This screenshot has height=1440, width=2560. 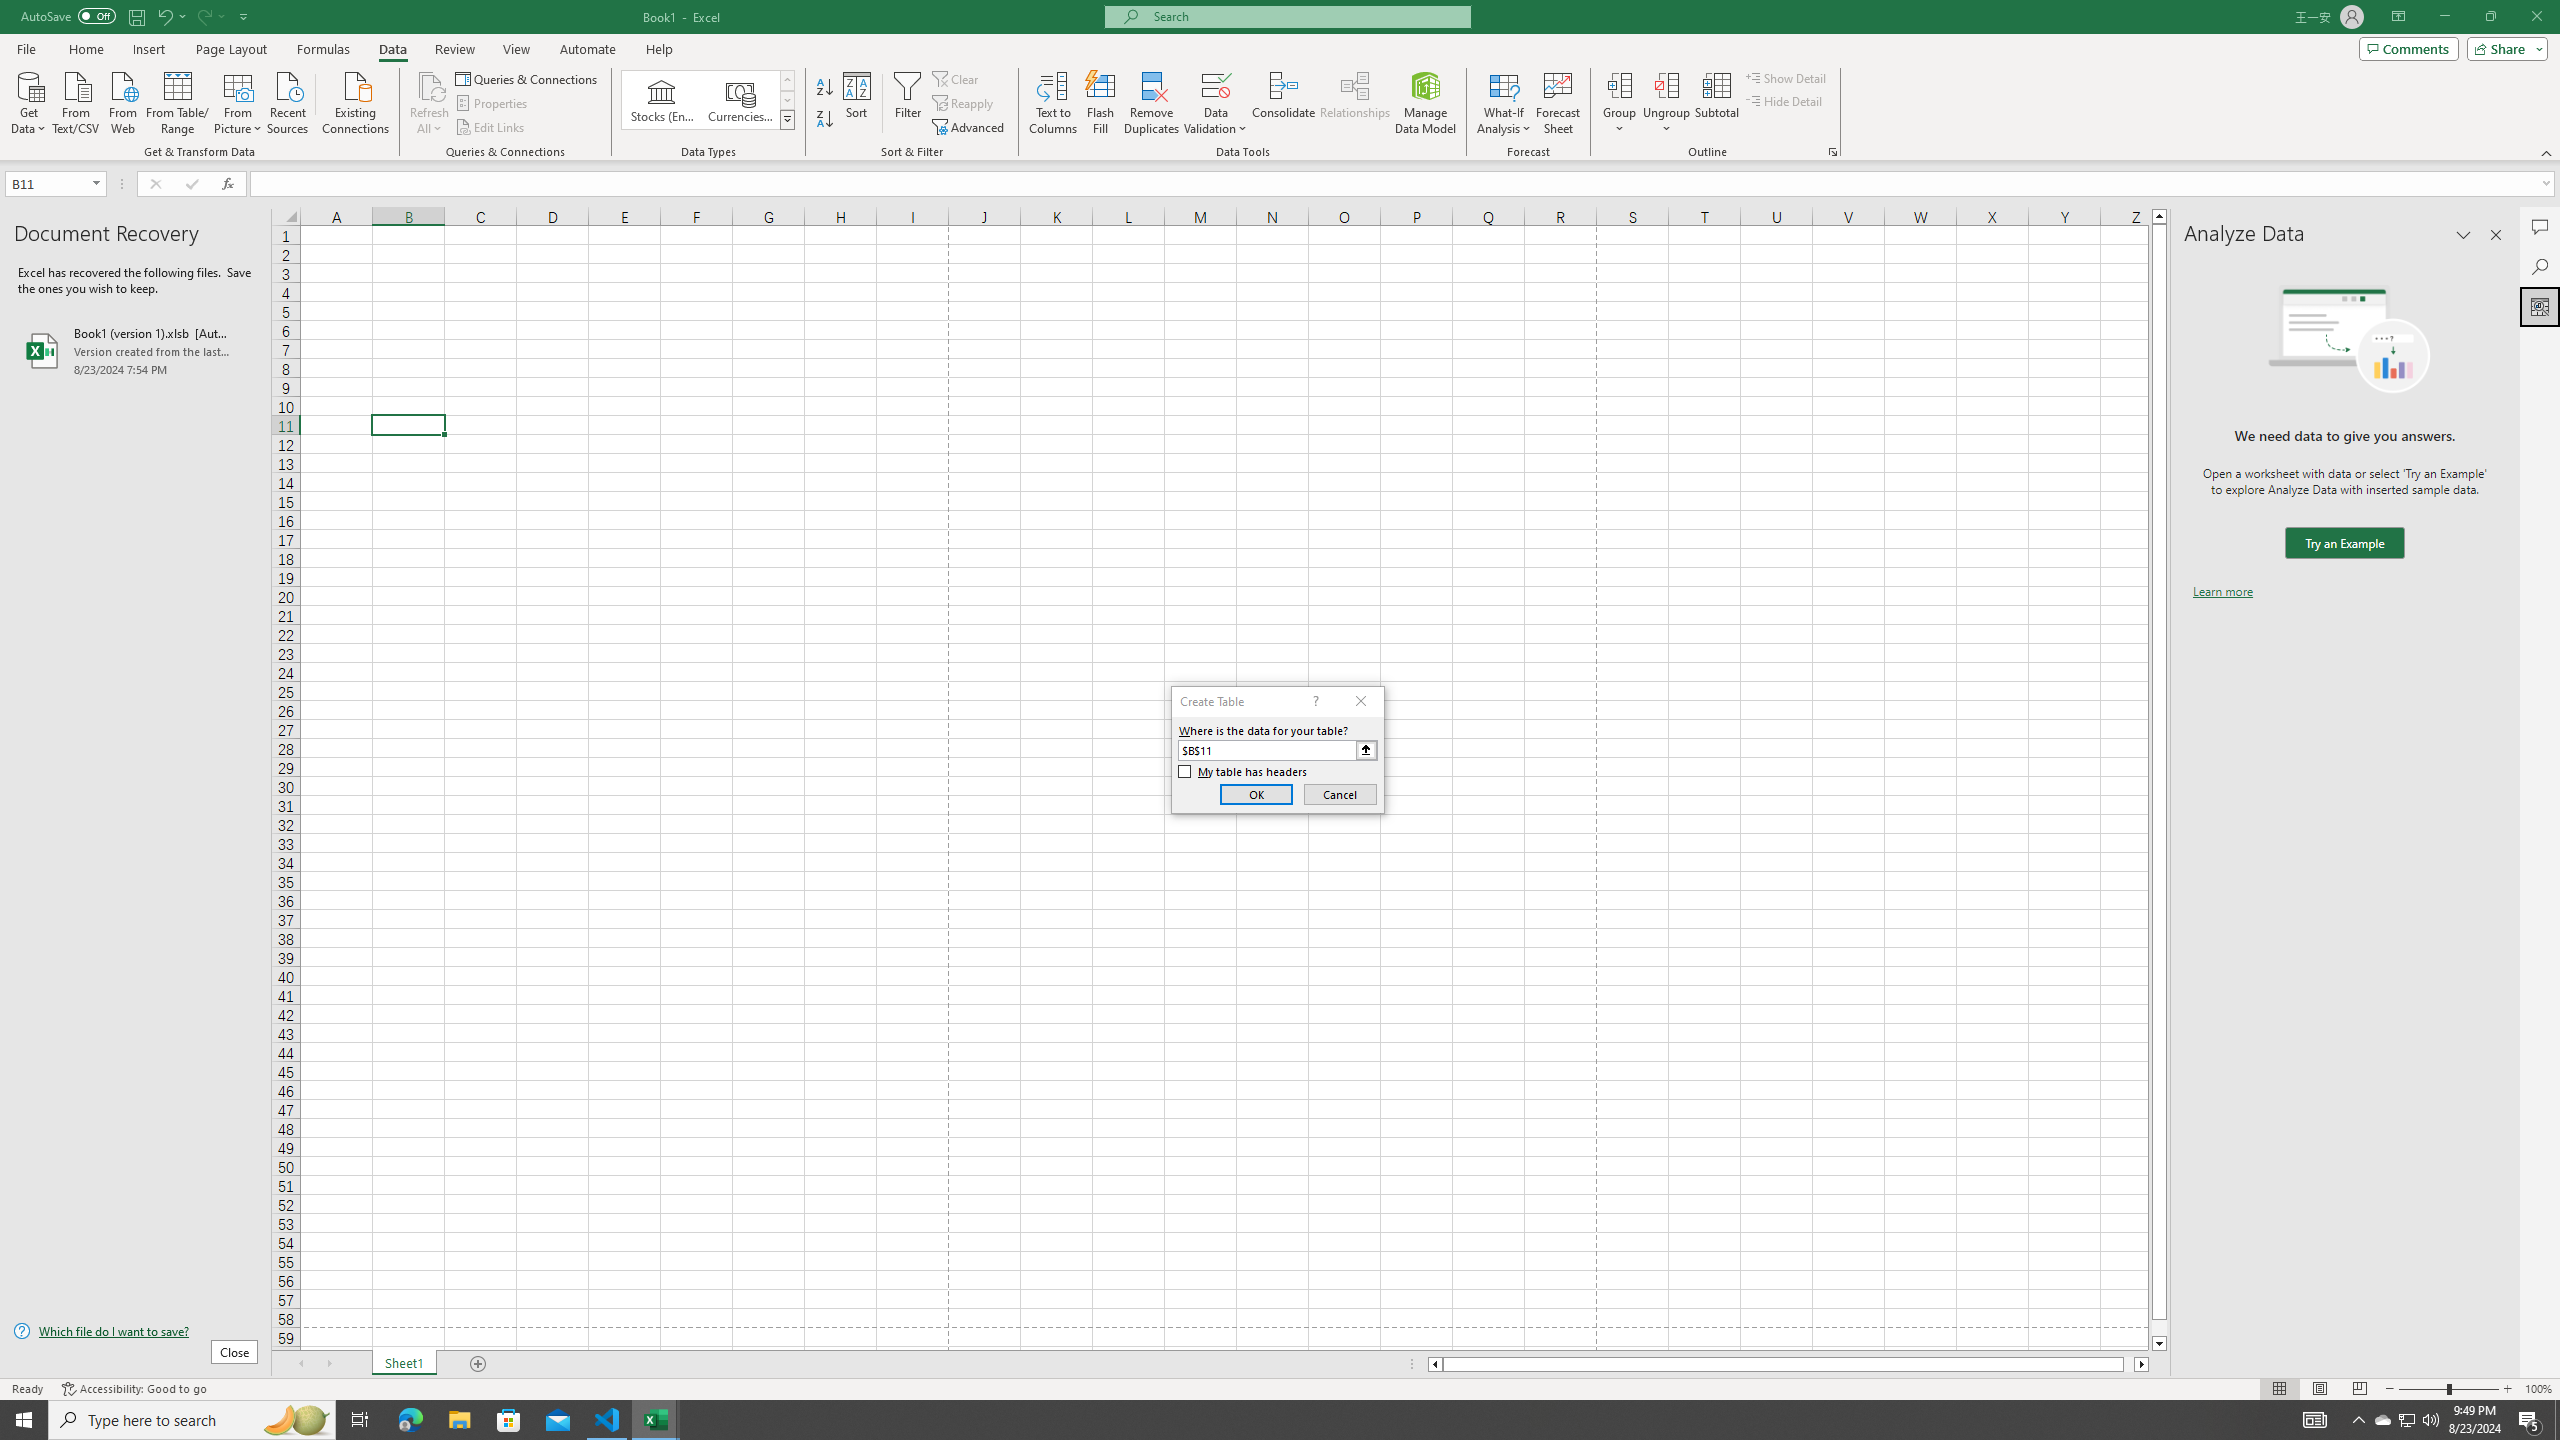 I want to click on Flash Fill, so click(x=1100, y=103).